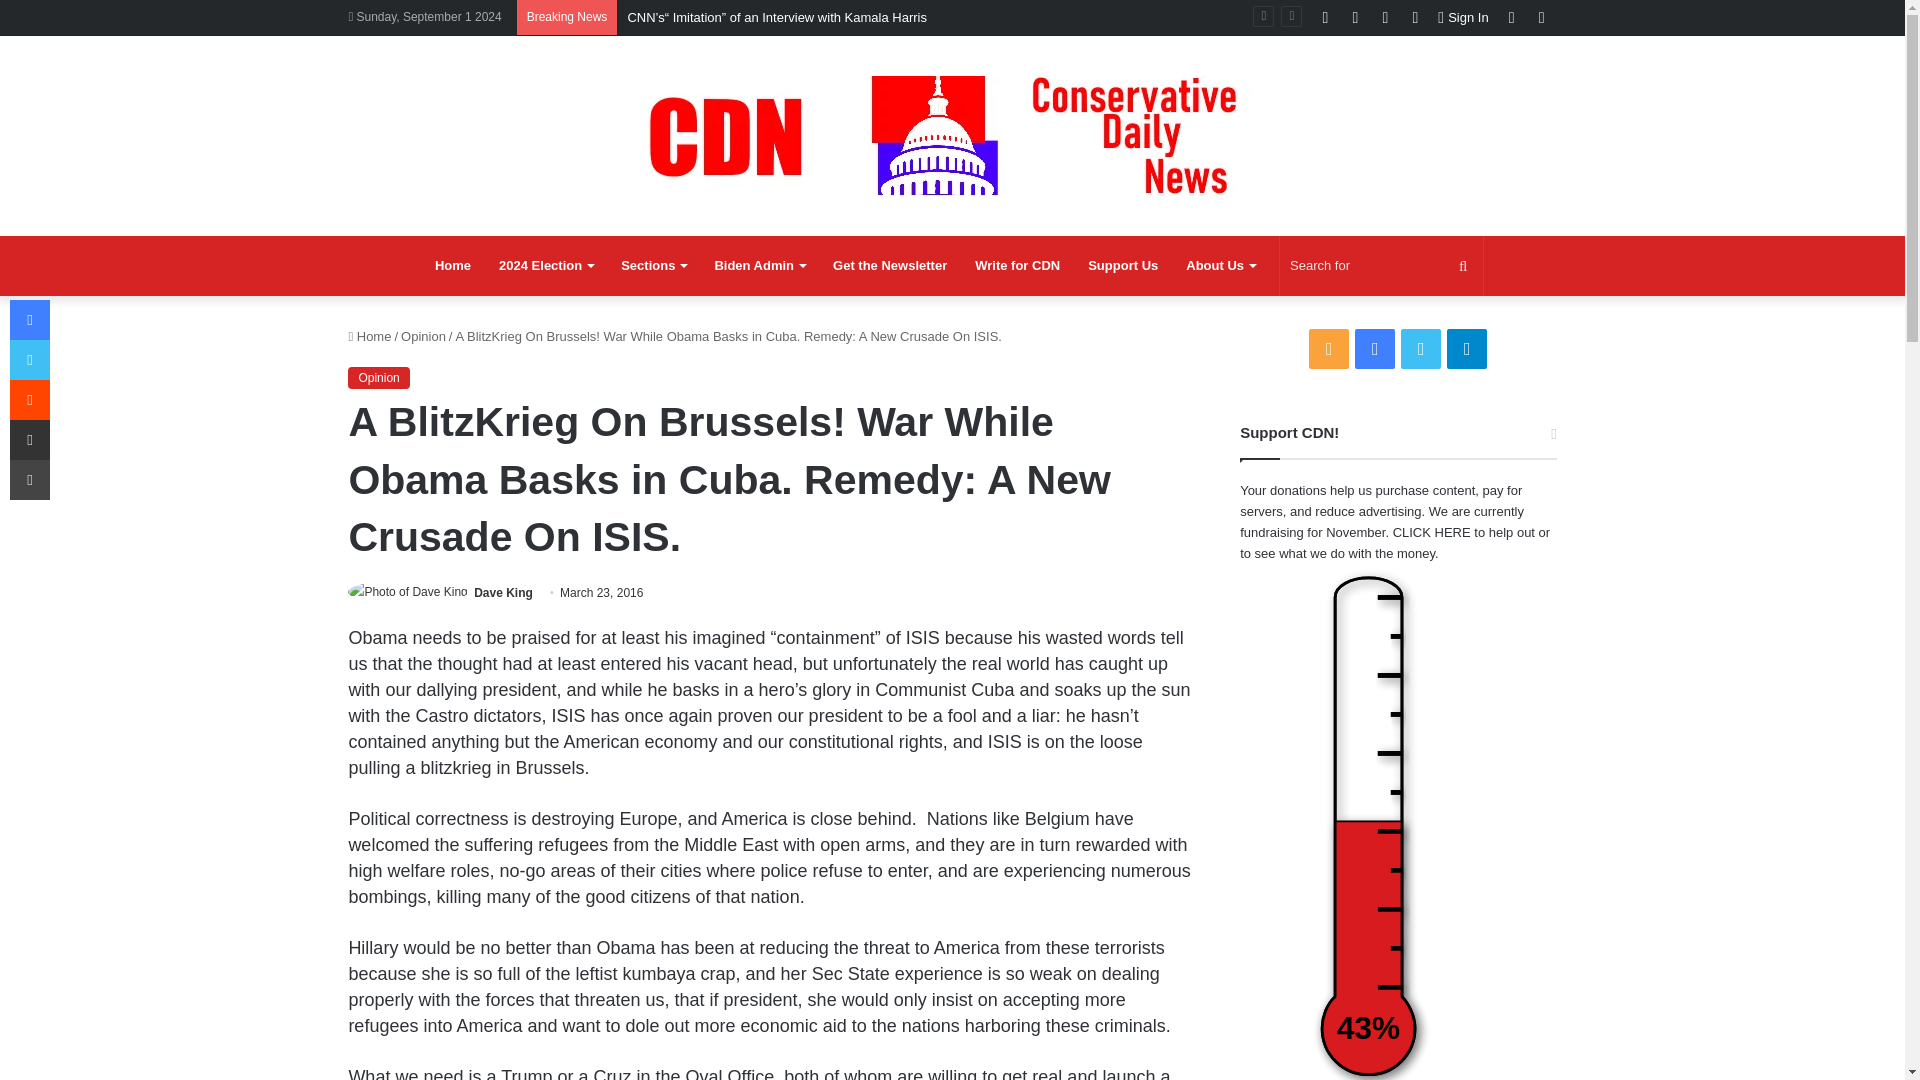  What do you see at coordinates (1017, 266) in the screenshot?
I see `Write for CDN` at bounding box center [1017, 266].